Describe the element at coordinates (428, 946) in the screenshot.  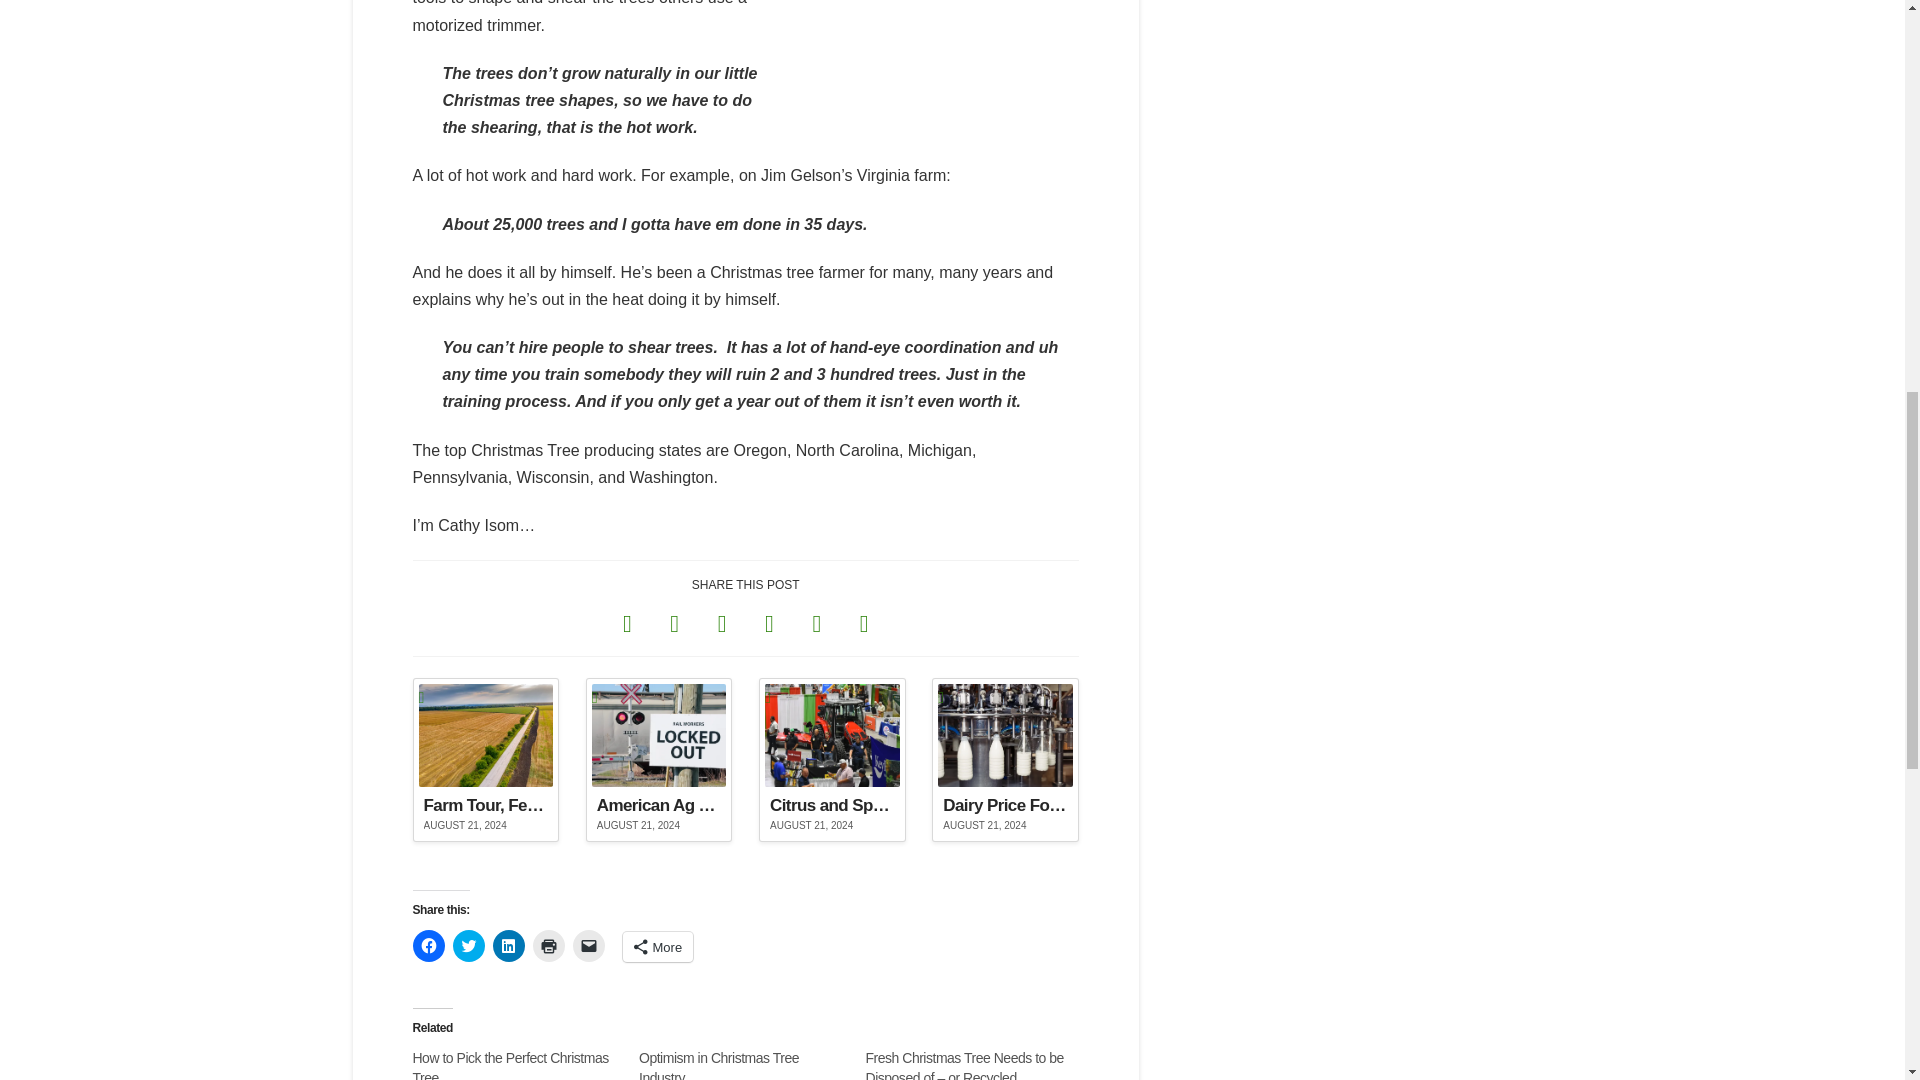
I see `Click to share on Facebook` at that location.